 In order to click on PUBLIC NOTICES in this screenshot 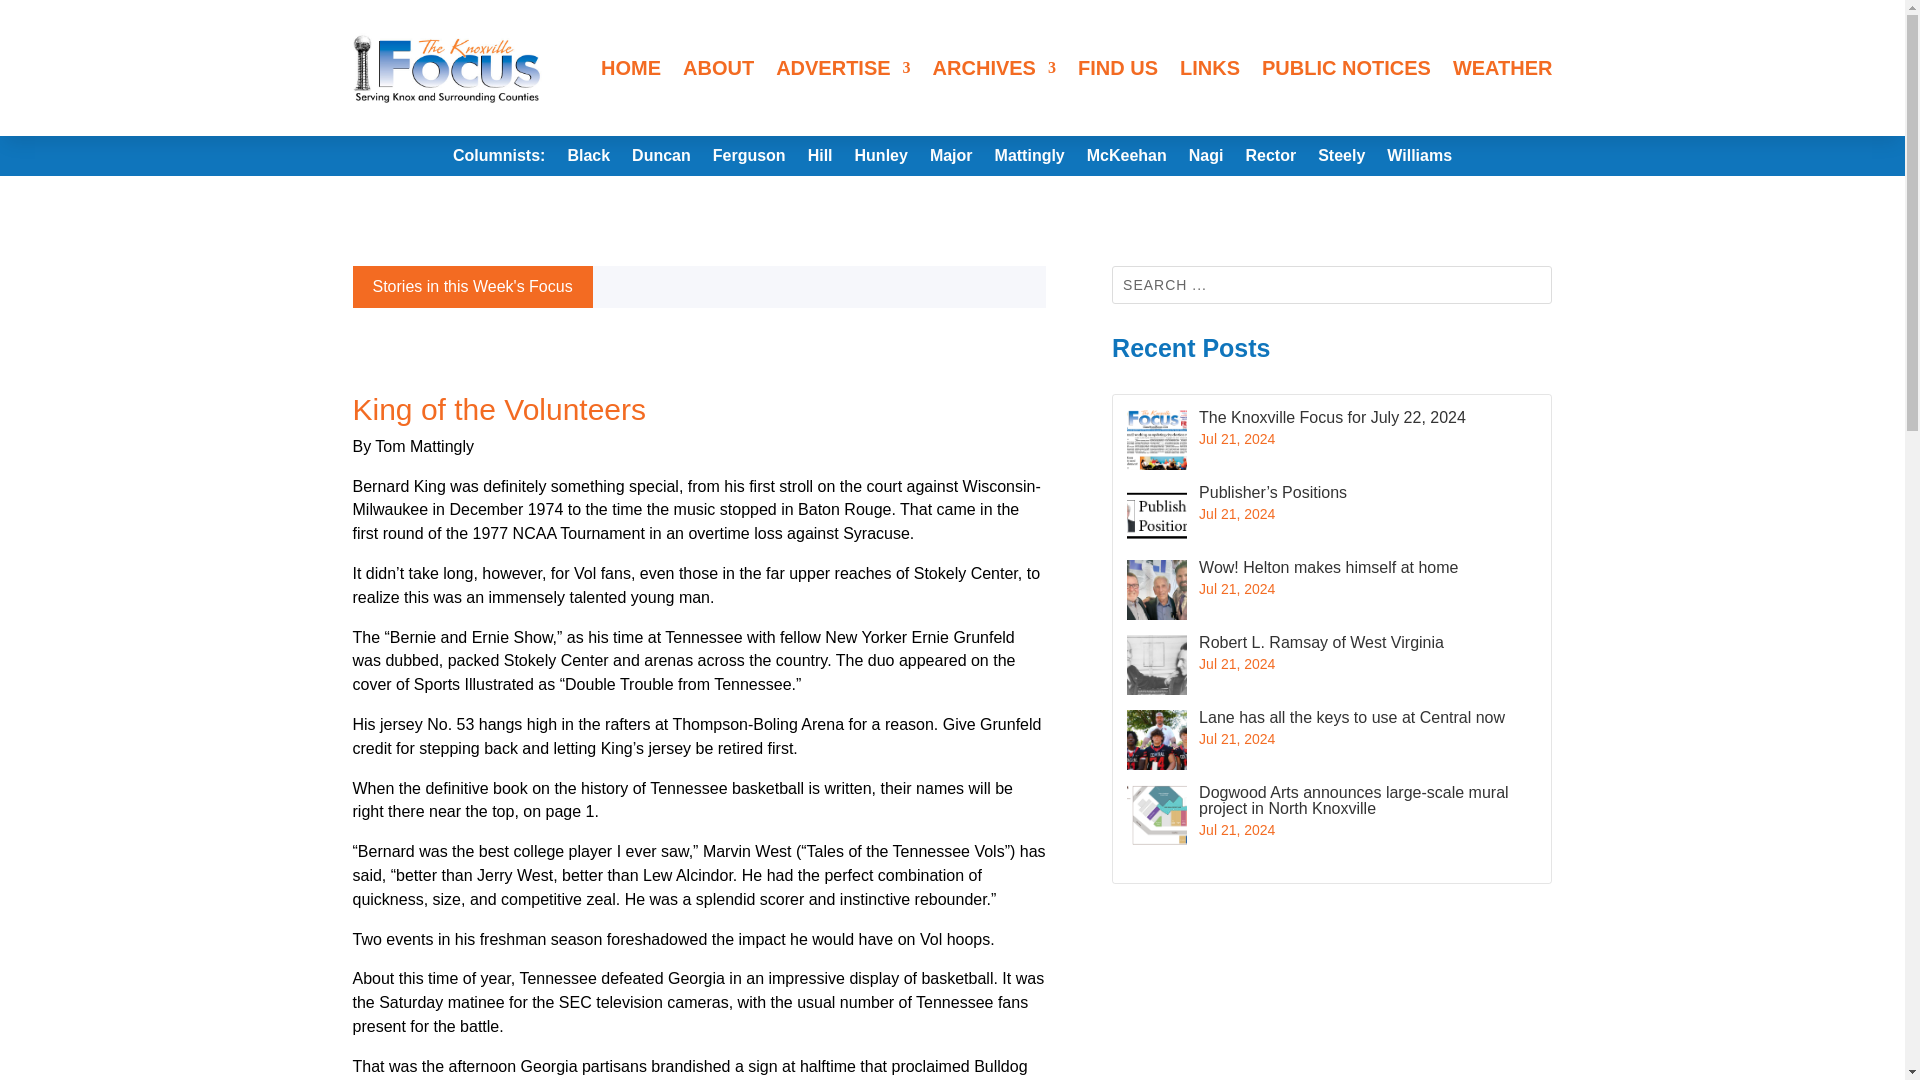, I will do `click(1346, 68)`.